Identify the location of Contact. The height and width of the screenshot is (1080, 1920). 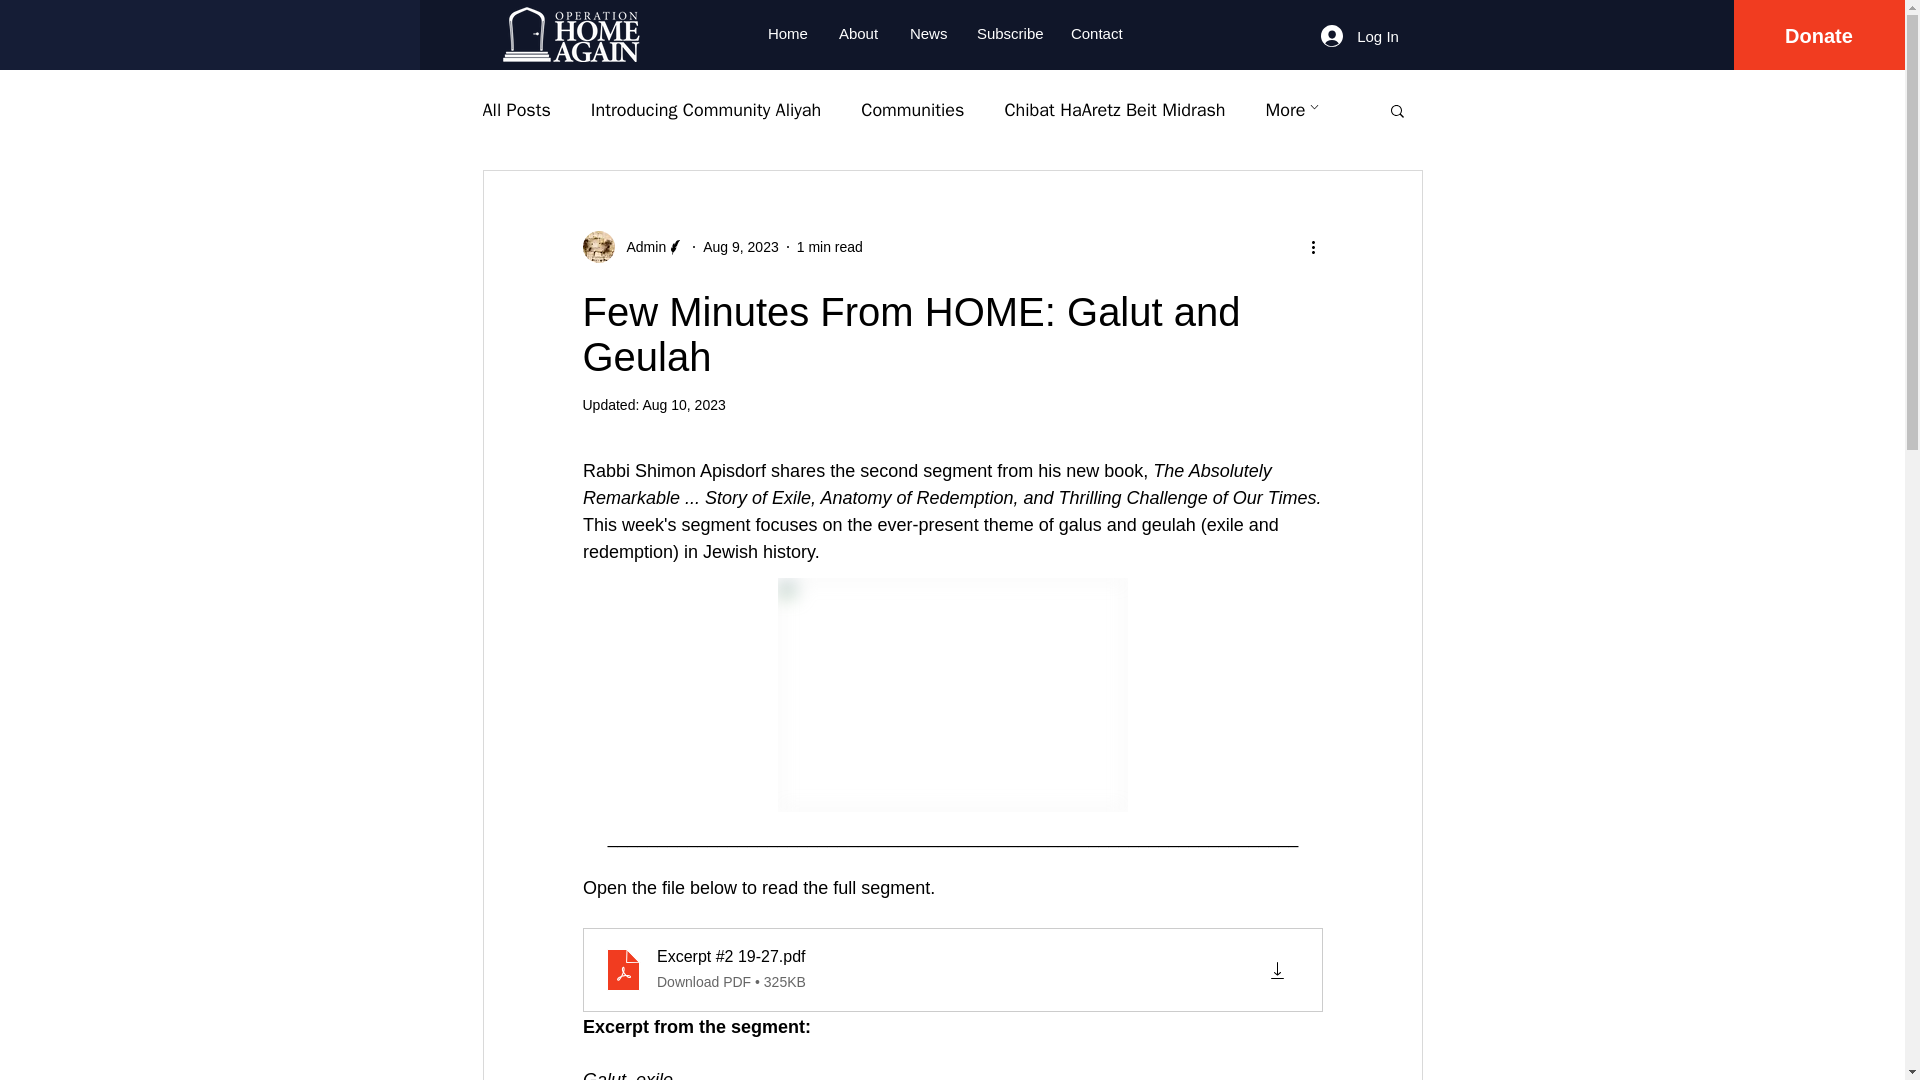
(1097, 34).